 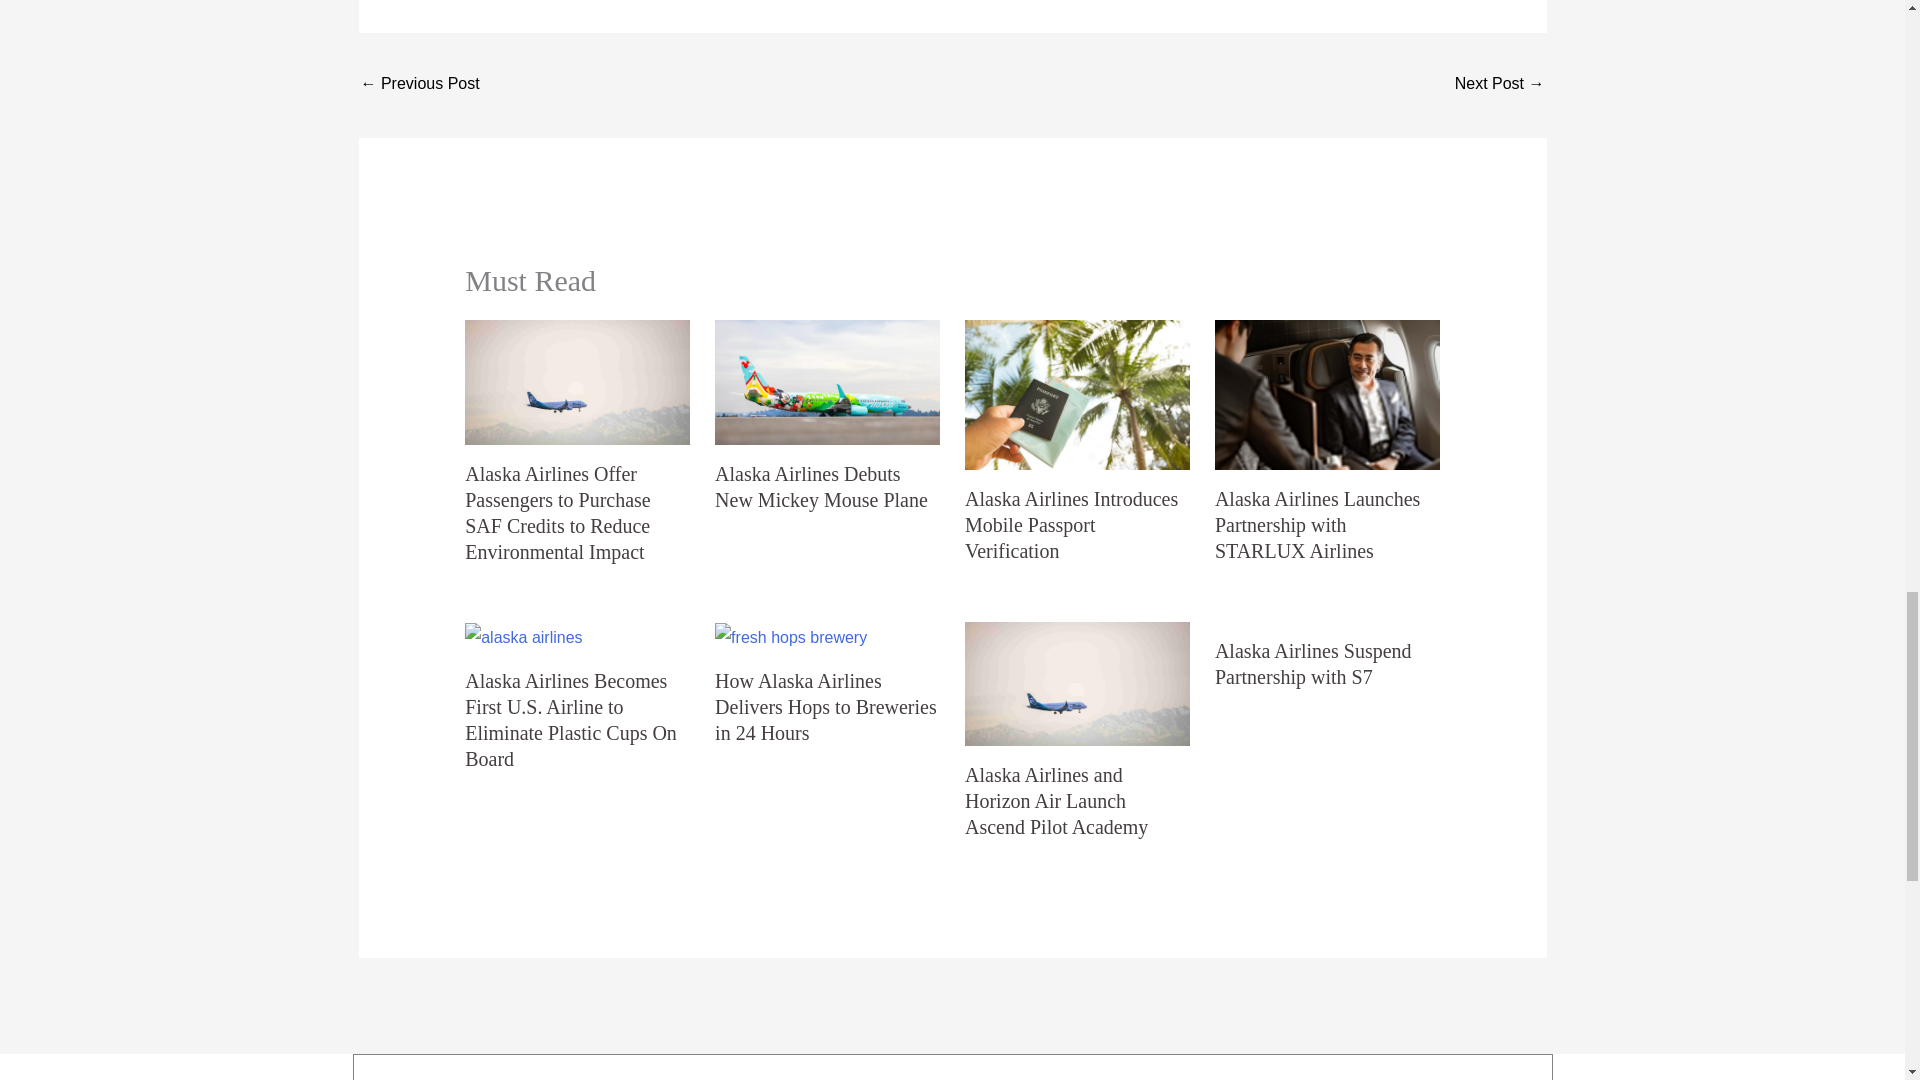 I want to click on British Airways to Conduct 25 Second Covid-19 Test, so click(x=419, y=84).